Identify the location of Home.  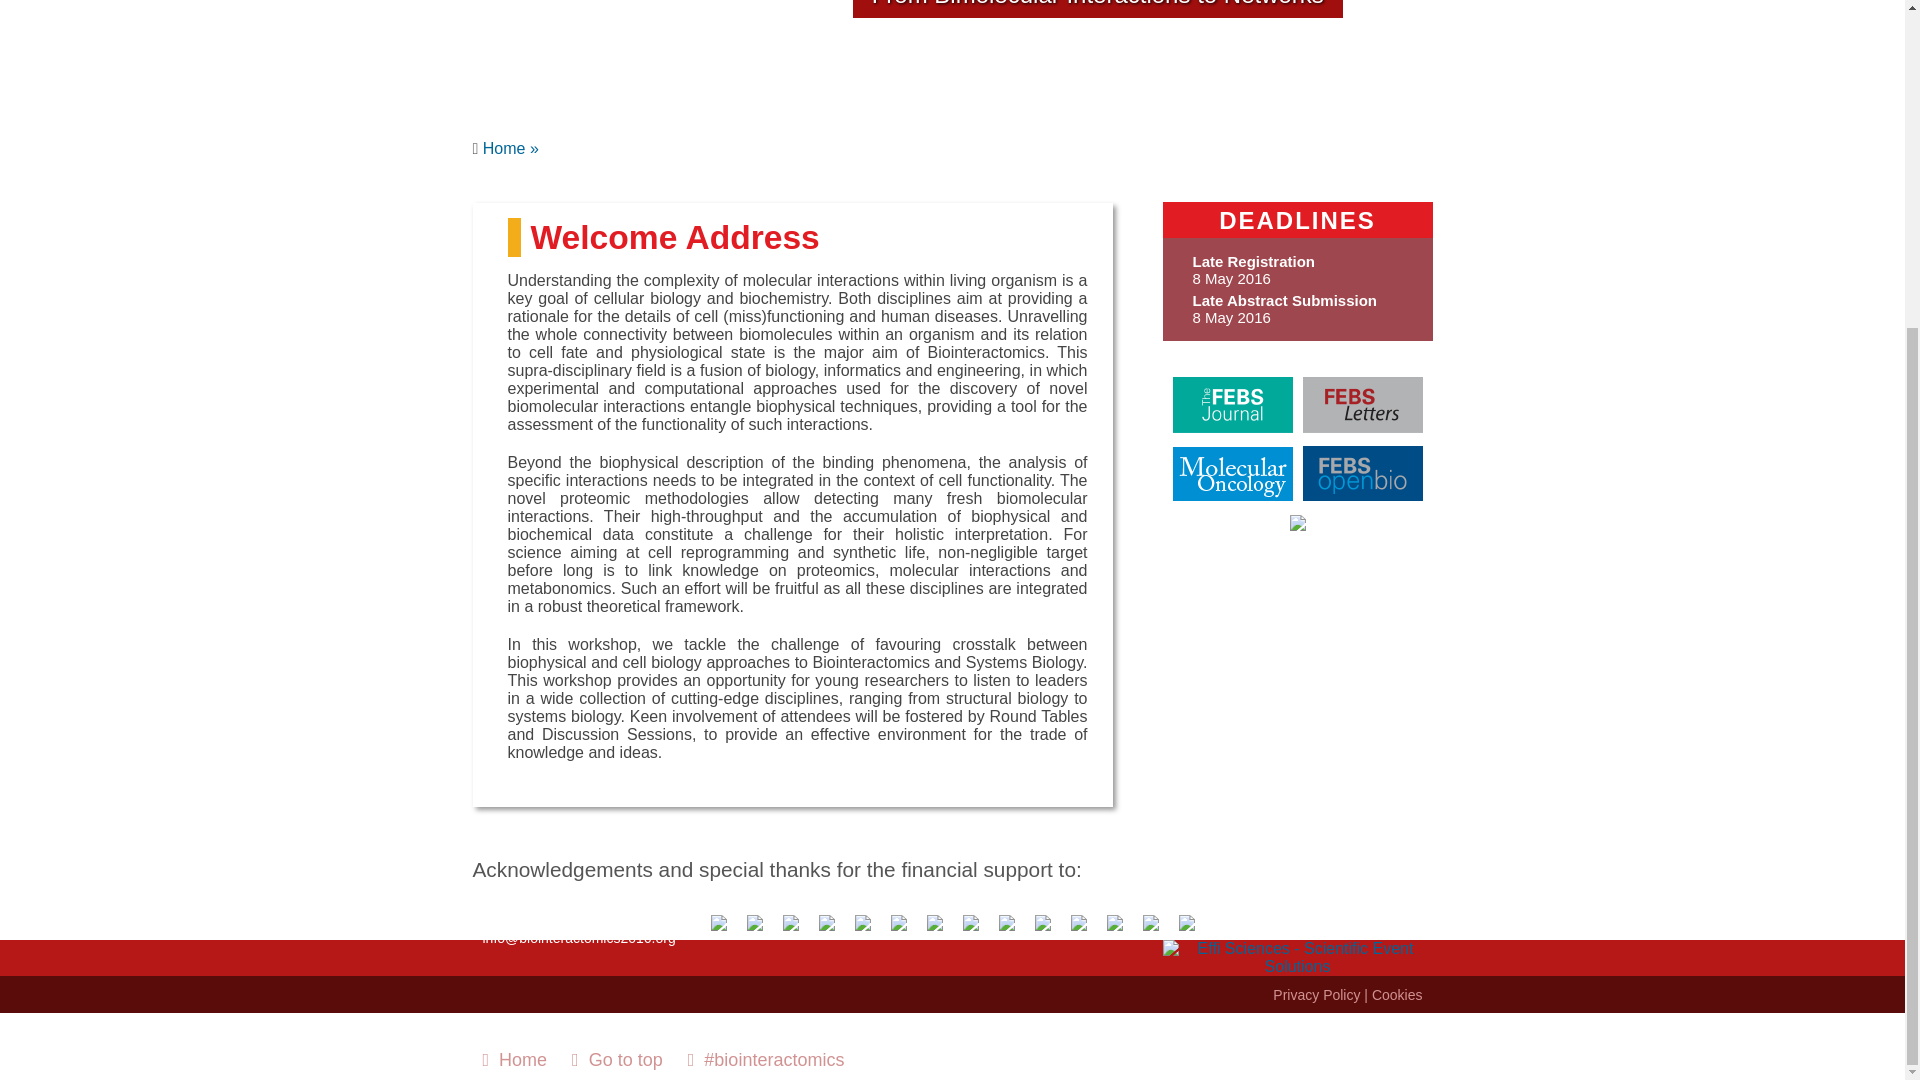
(514, 1060).